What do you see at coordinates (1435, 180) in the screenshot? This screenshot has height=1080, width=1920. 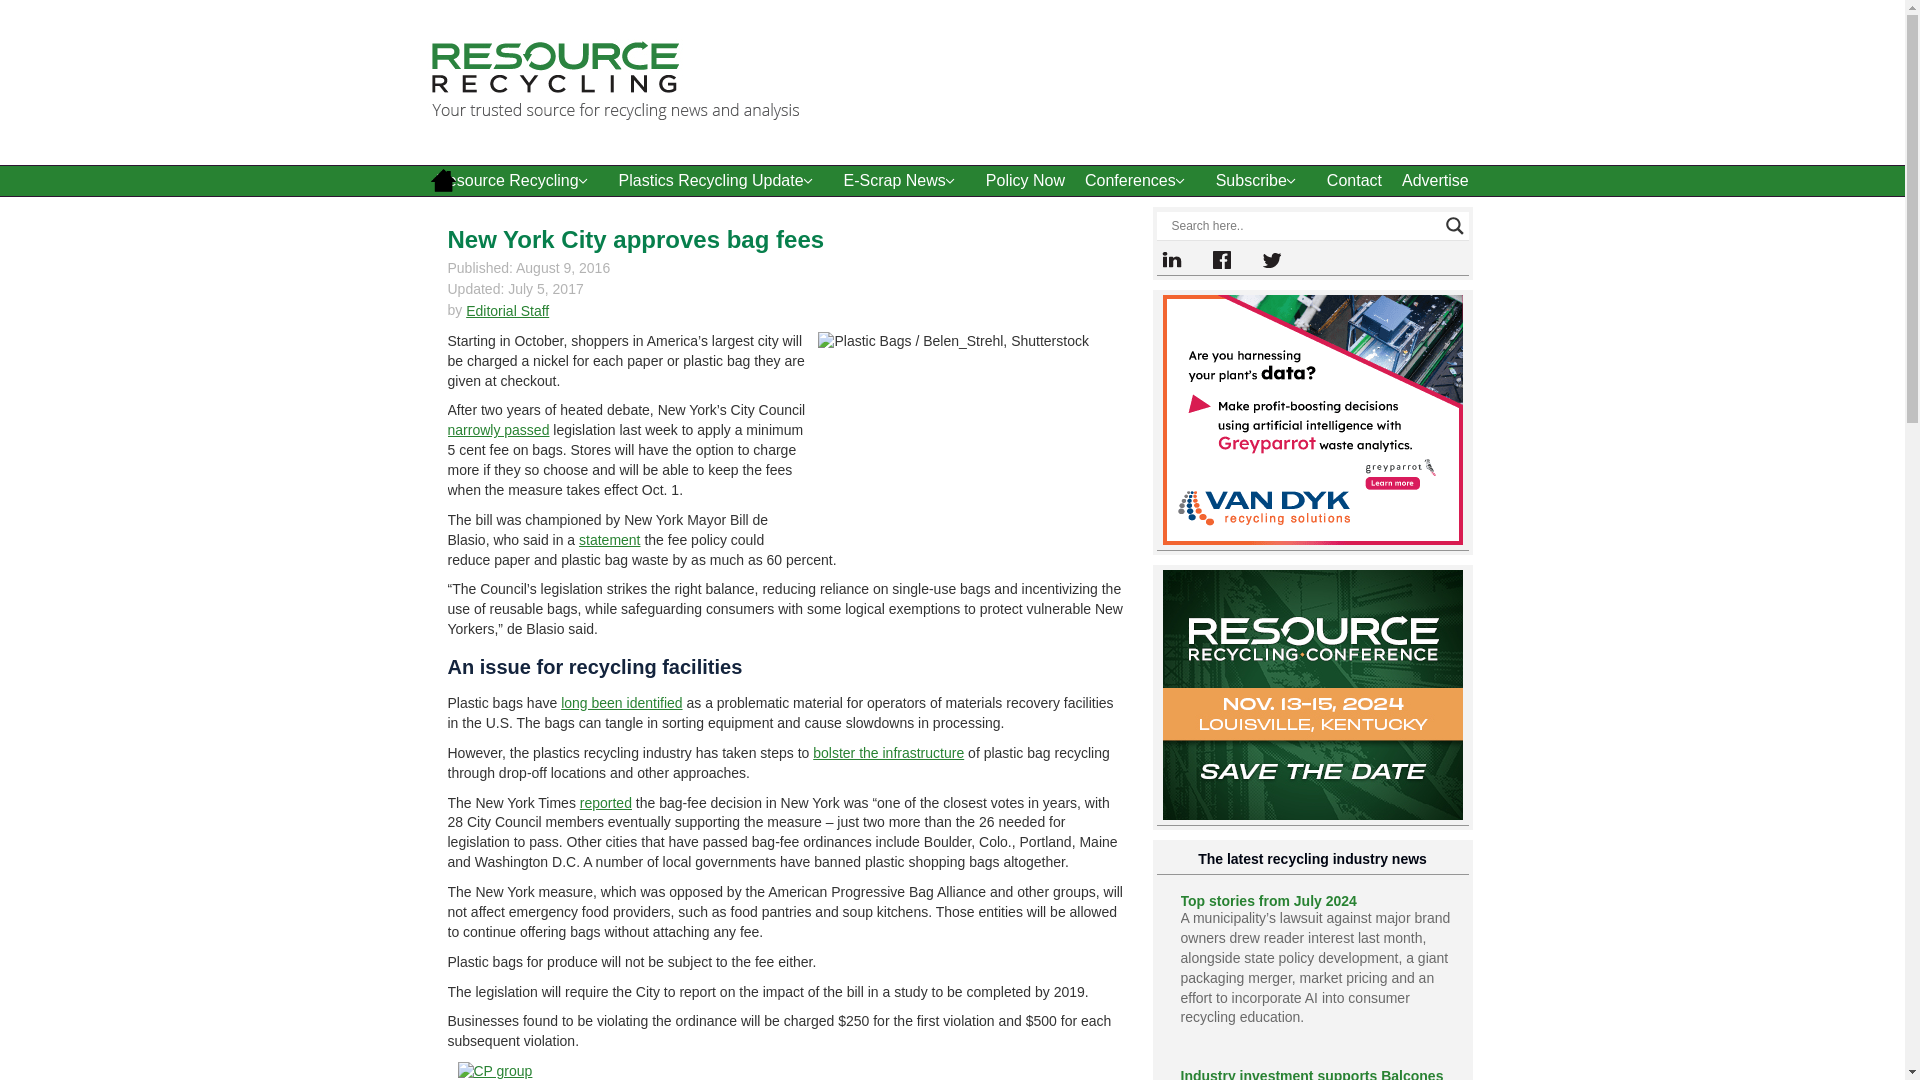 I see `Advertise` at bounding box center [1435, 180].